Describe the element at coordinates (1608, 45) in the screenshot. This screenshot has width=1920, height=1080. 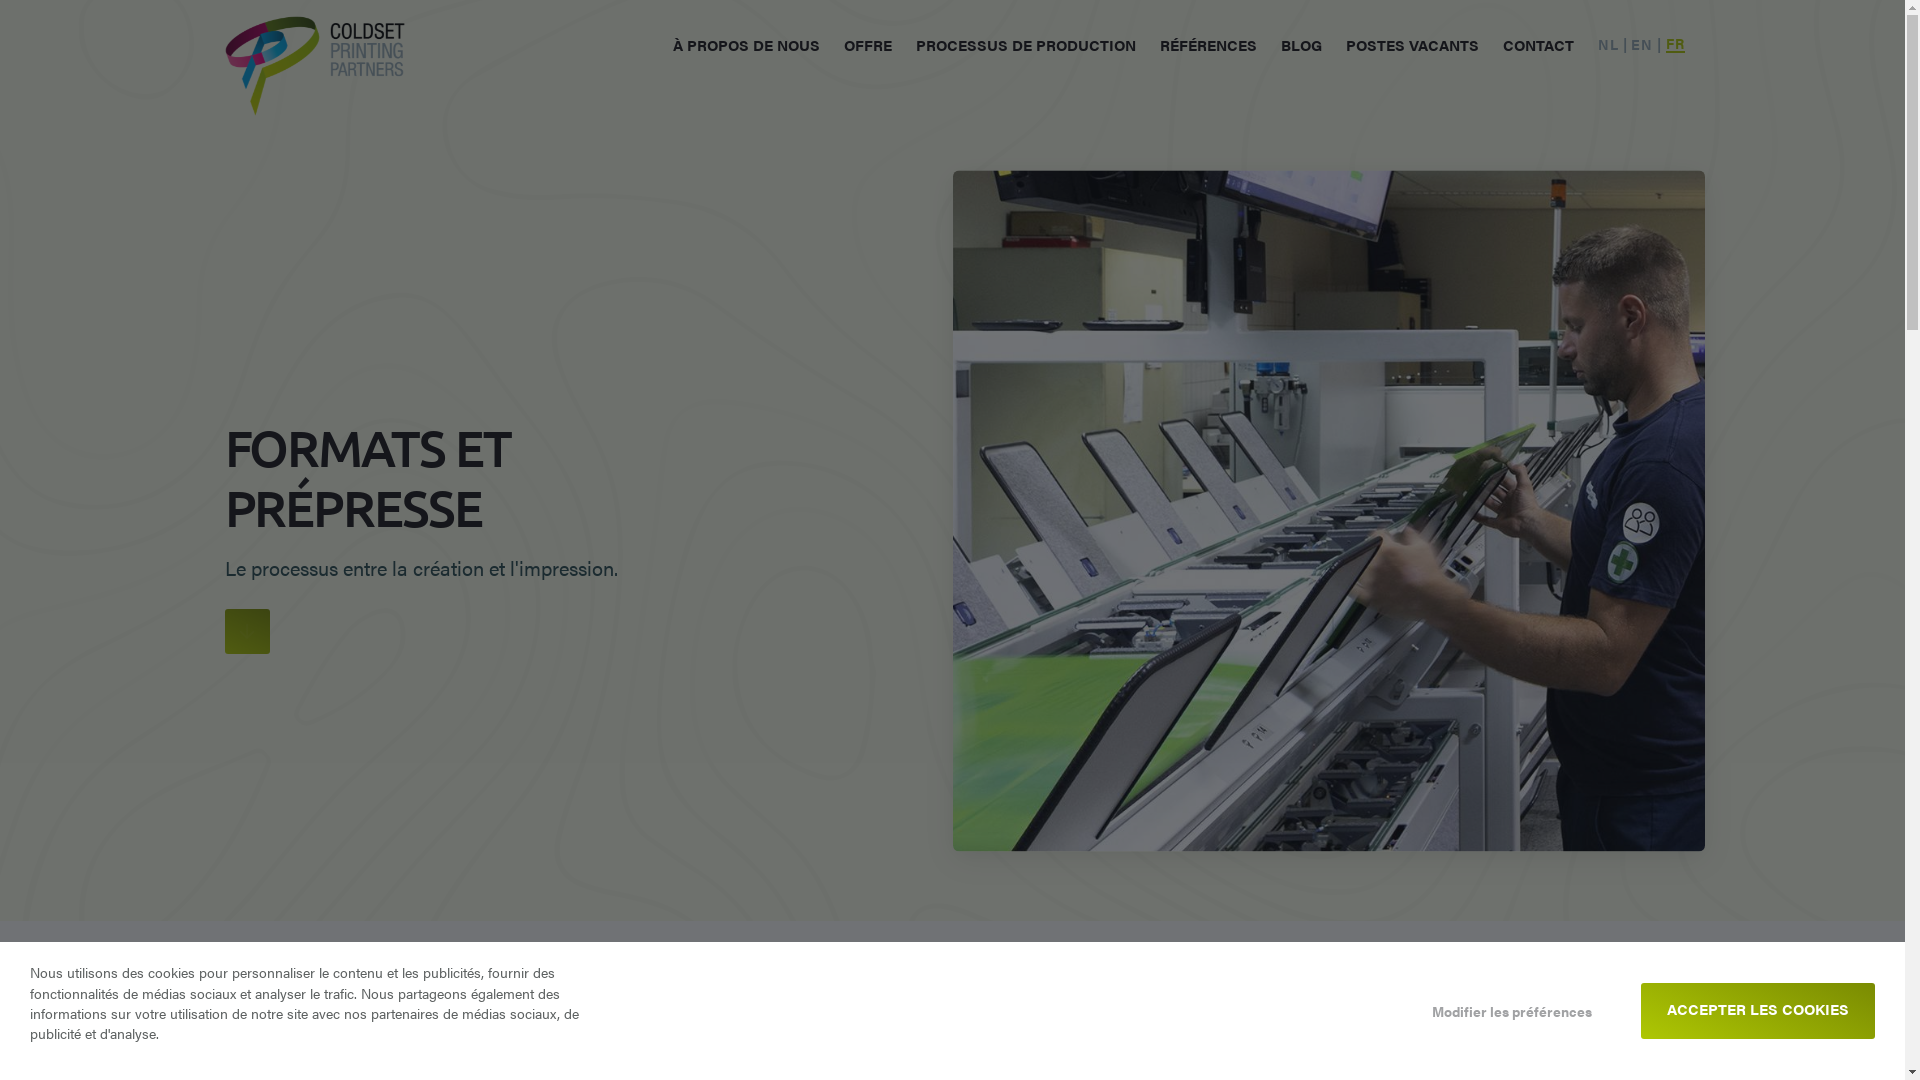
I see `NL` at that location.